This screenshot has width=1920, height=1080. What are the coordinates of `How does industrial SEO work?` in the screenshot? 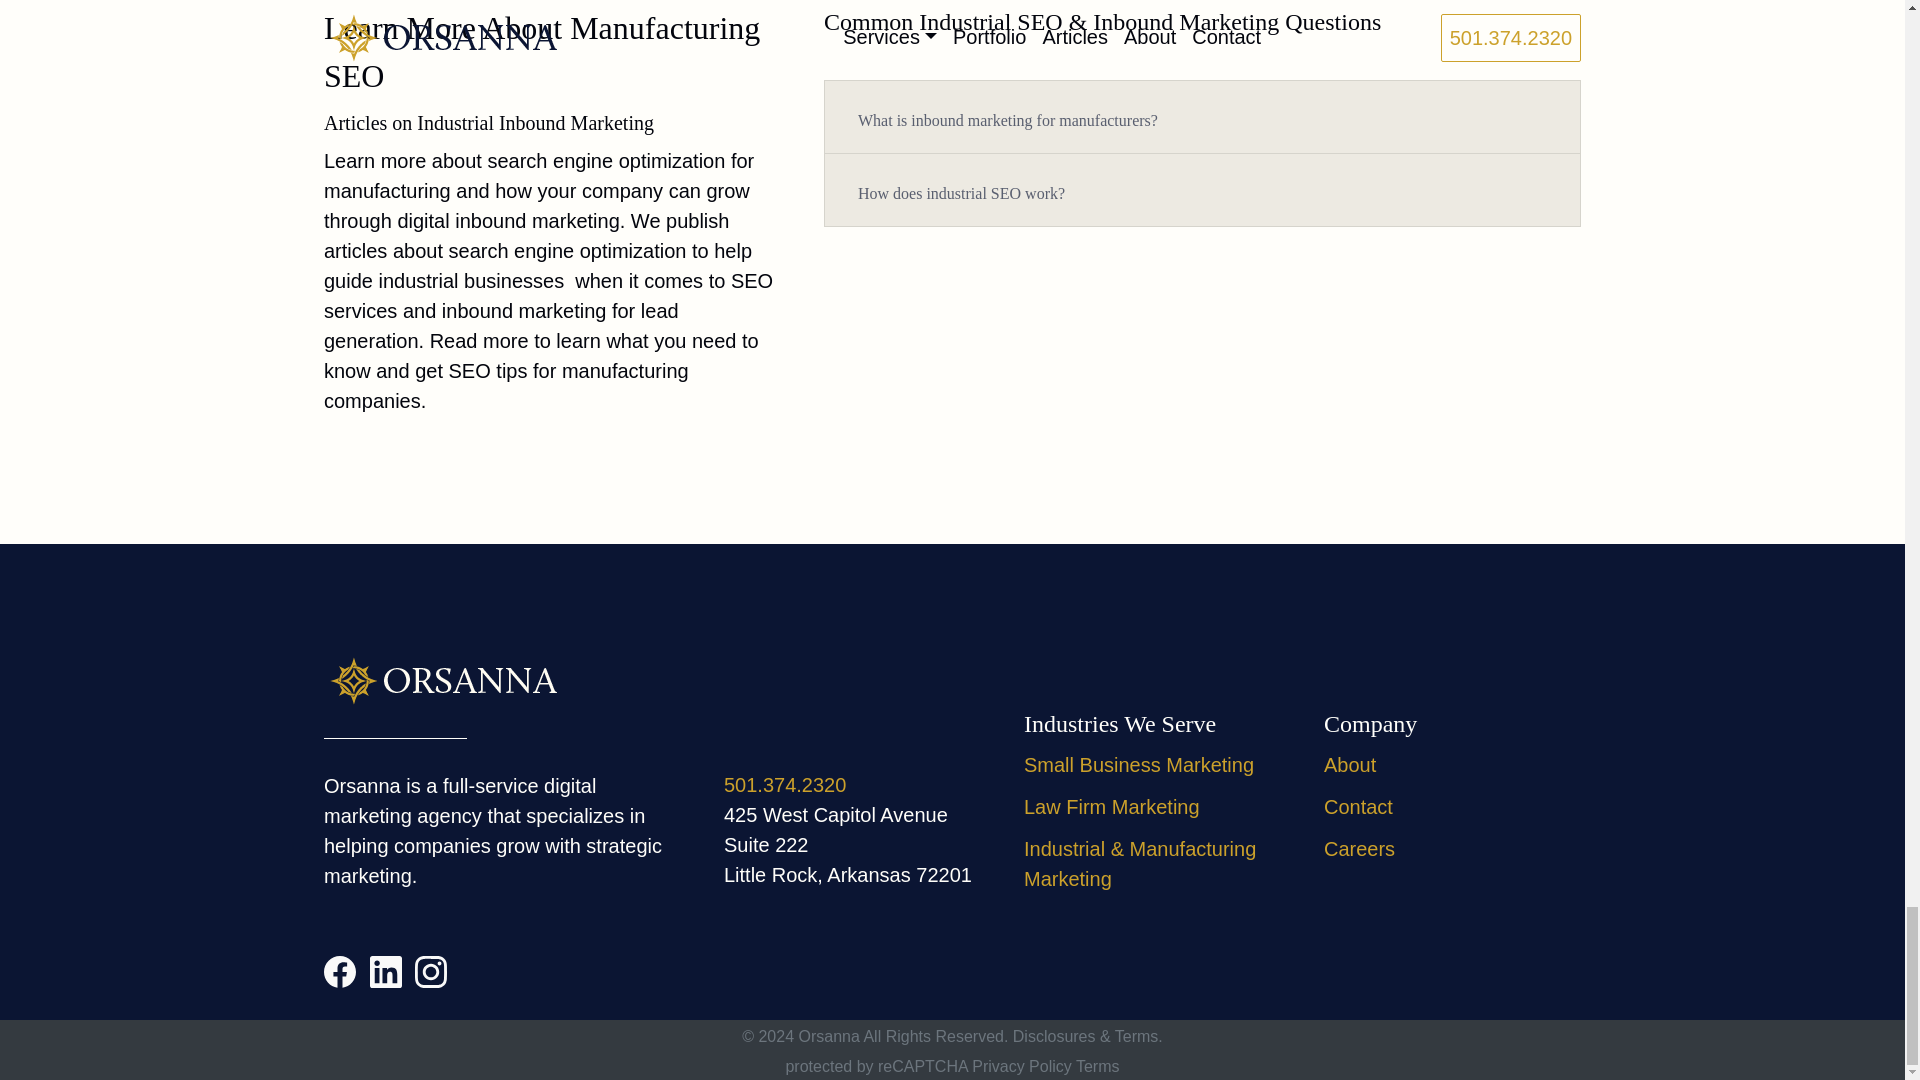 It's located at (960, 193).